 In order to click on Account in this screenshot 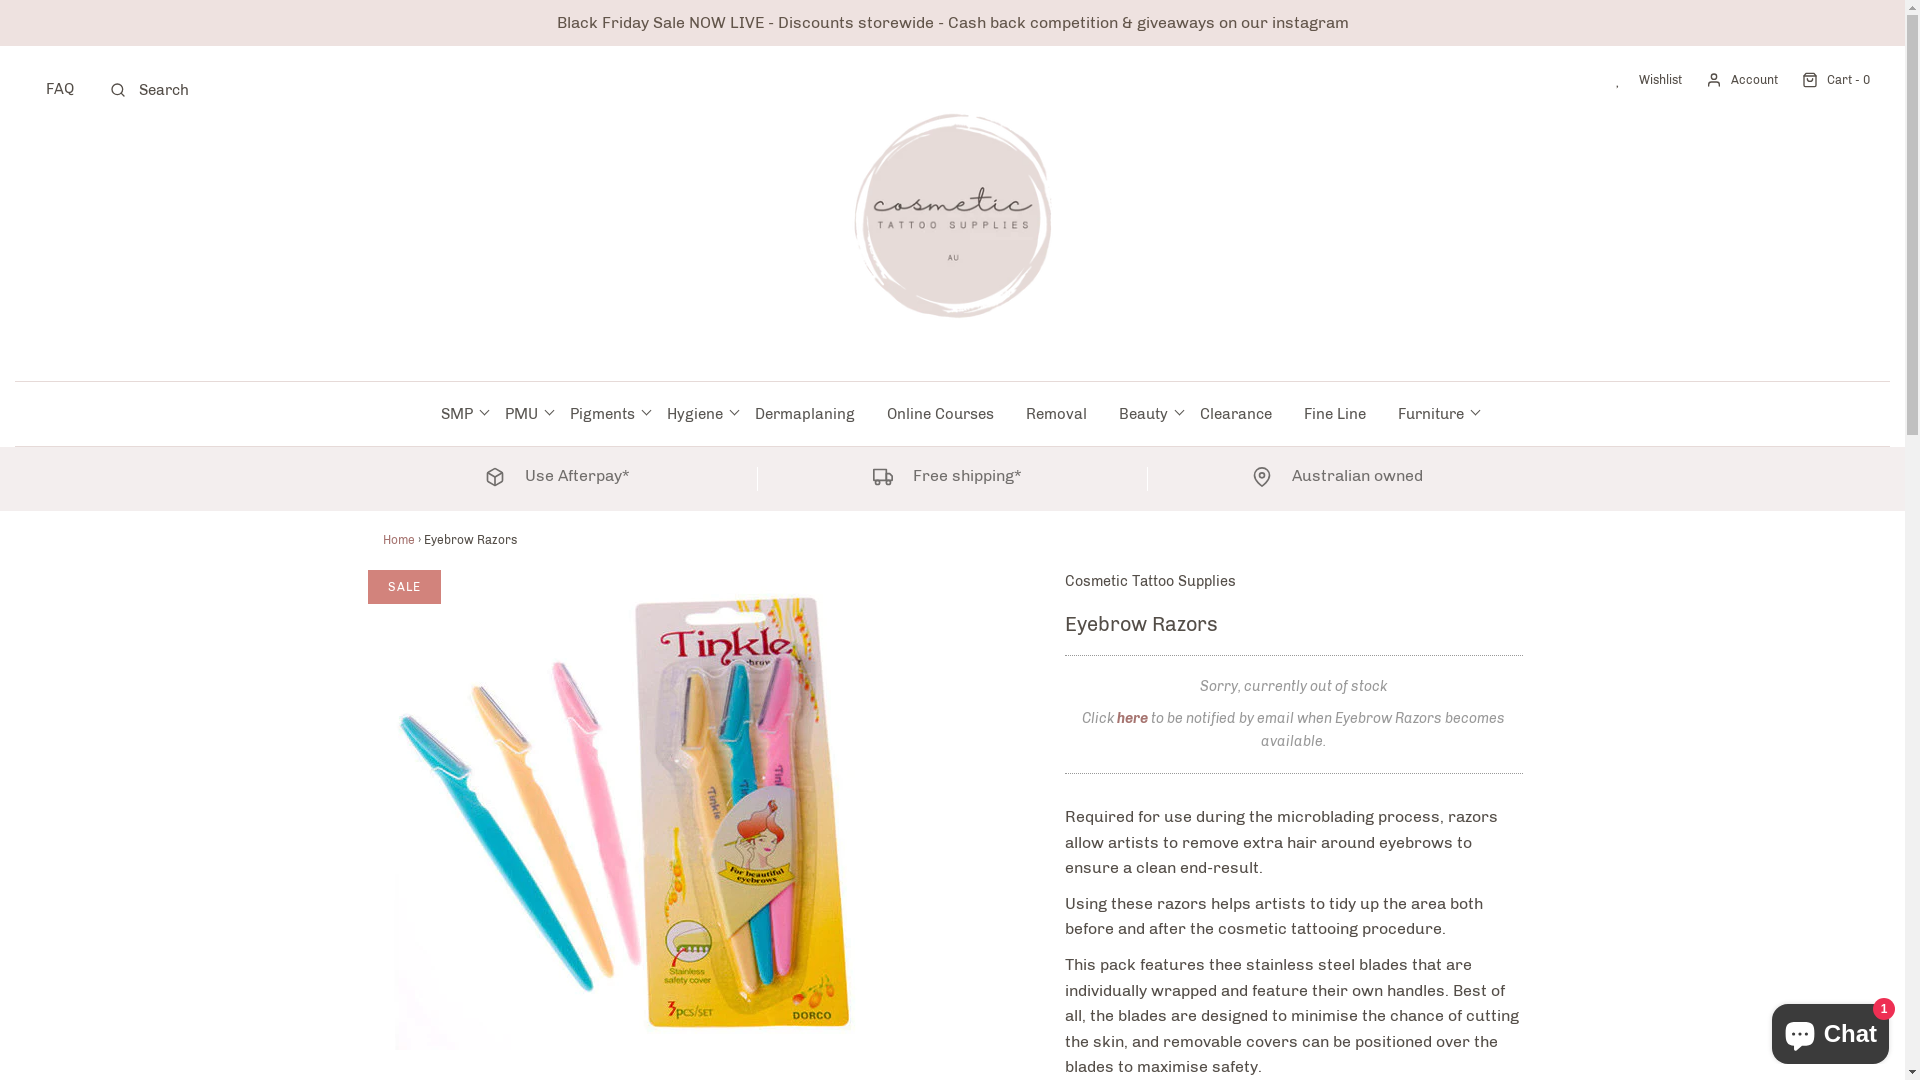, I will do `click(1730, 80)`.